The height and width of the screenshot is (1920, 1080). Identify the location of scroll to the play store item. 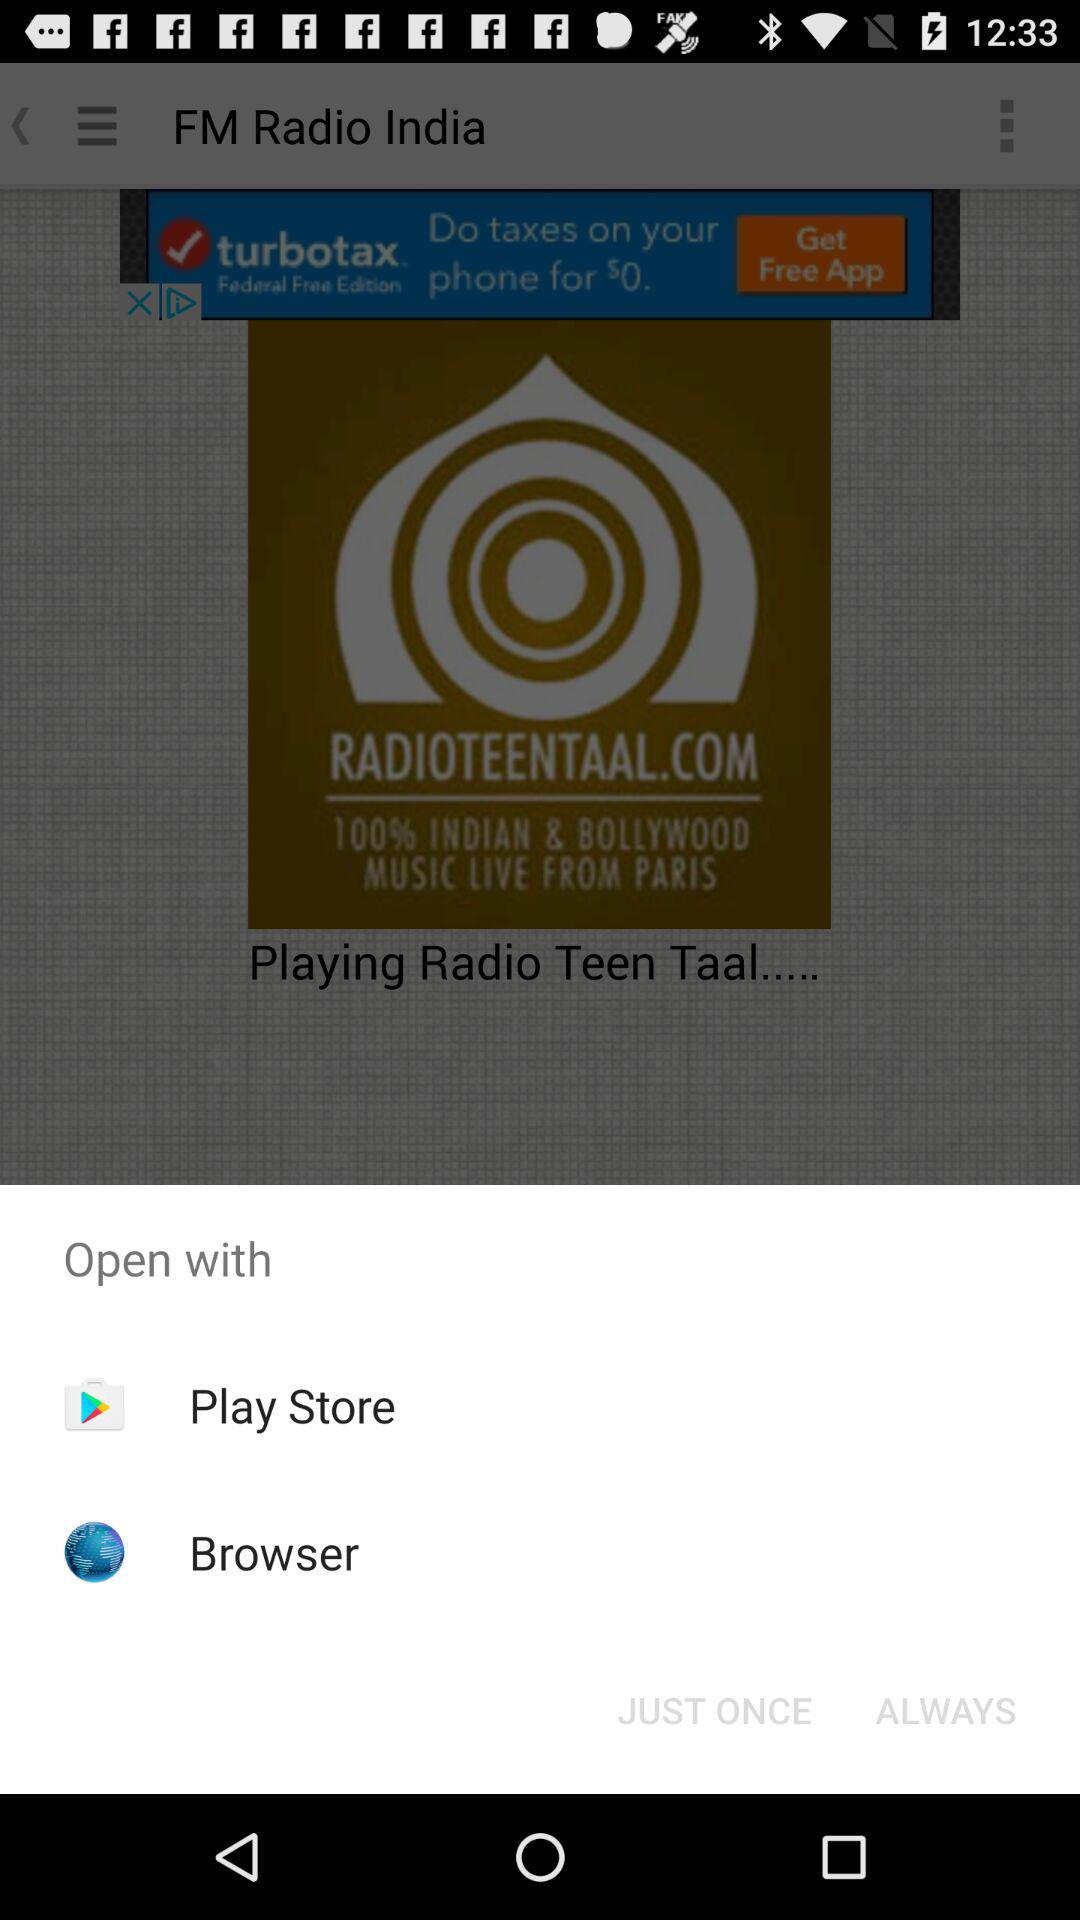
(292, 1405).